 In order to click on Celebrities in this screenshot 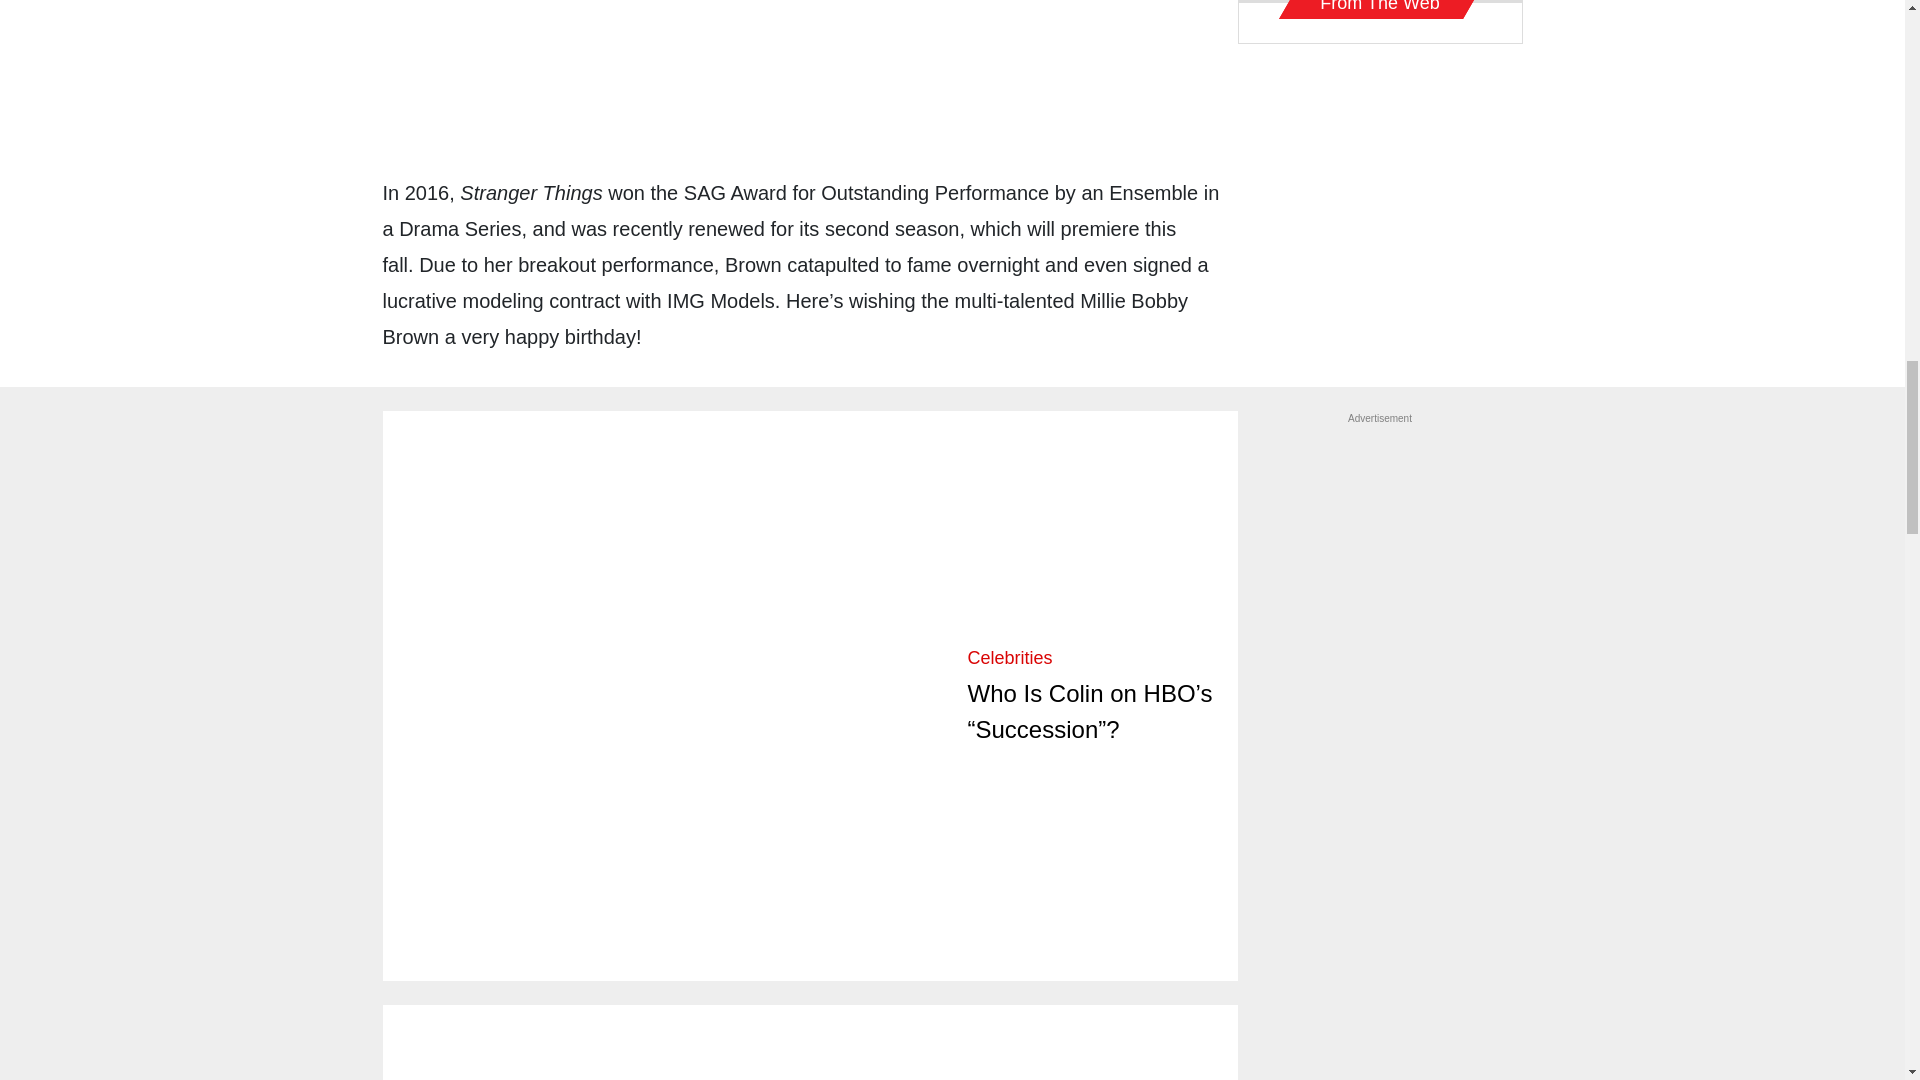, I will do `click(1010, 658)`.